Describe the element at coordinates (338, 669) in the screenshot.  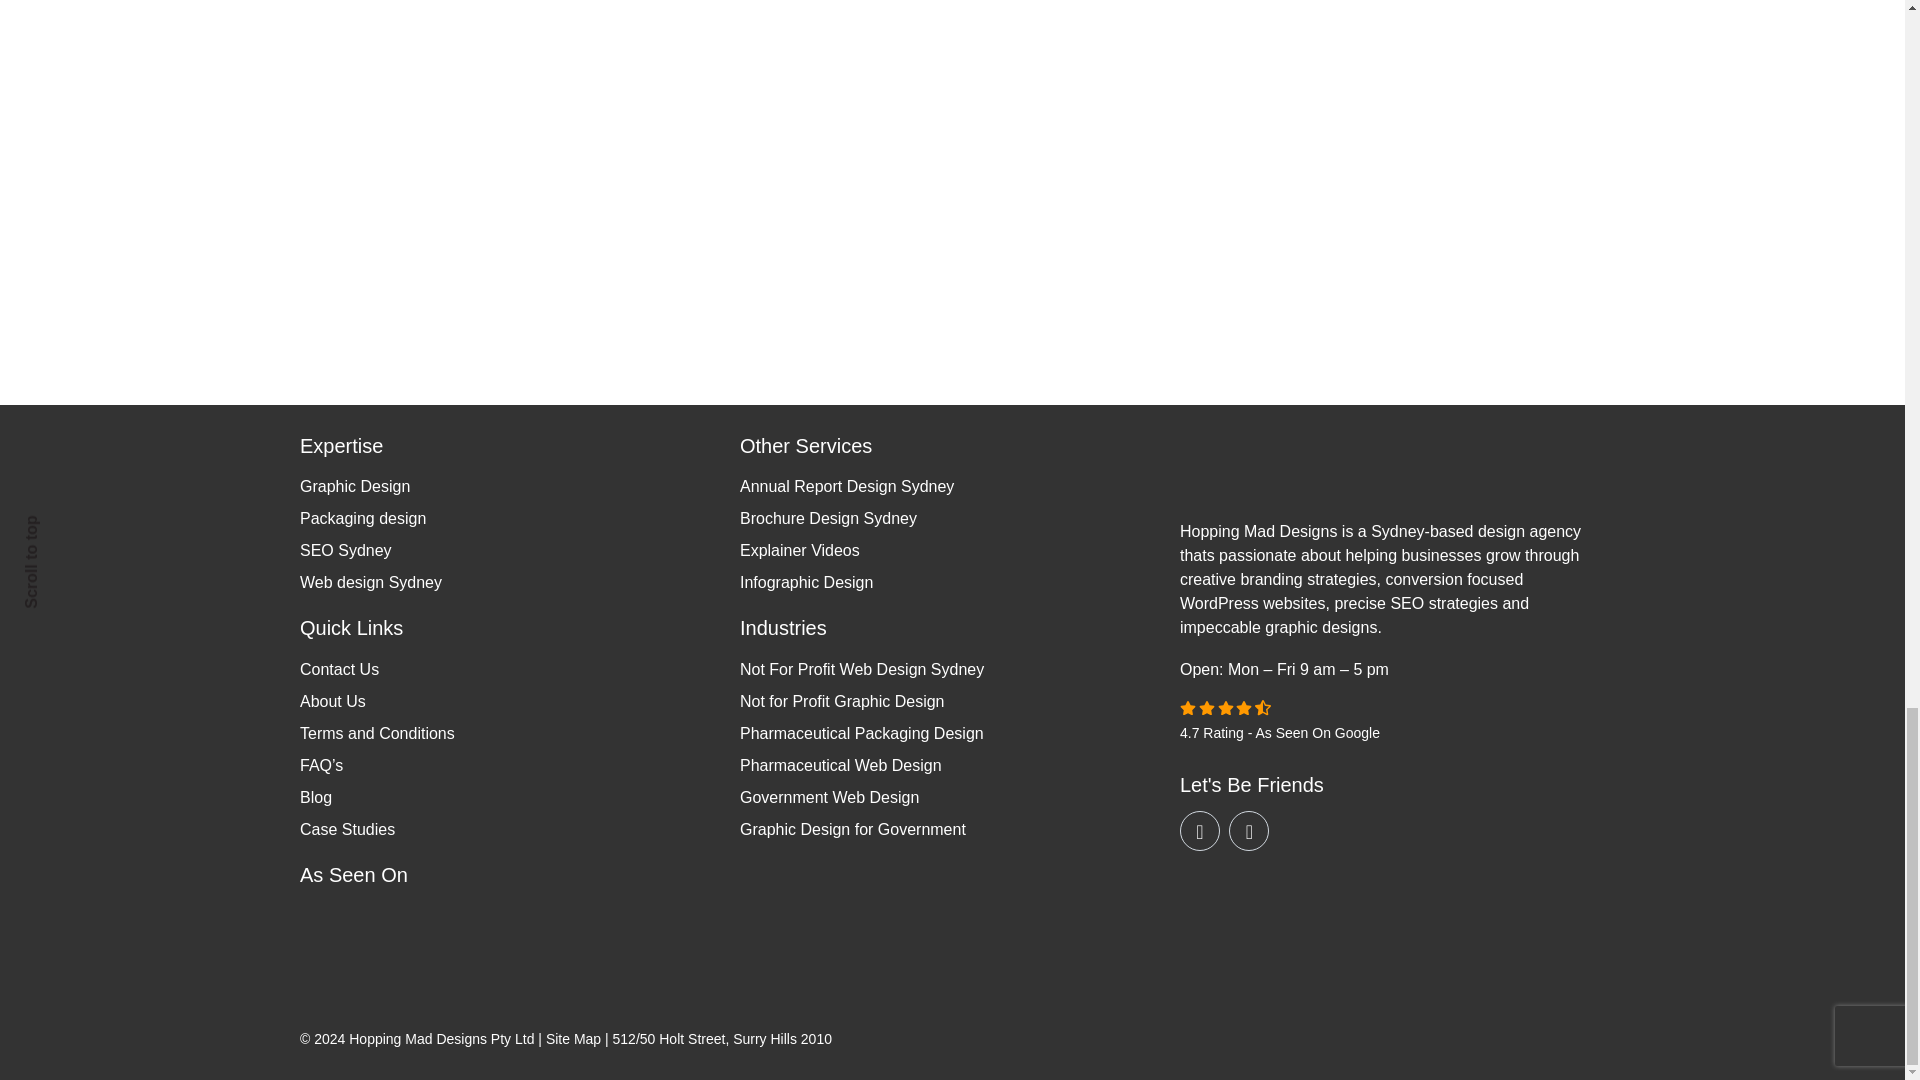
I see `Contact Us` at that location.